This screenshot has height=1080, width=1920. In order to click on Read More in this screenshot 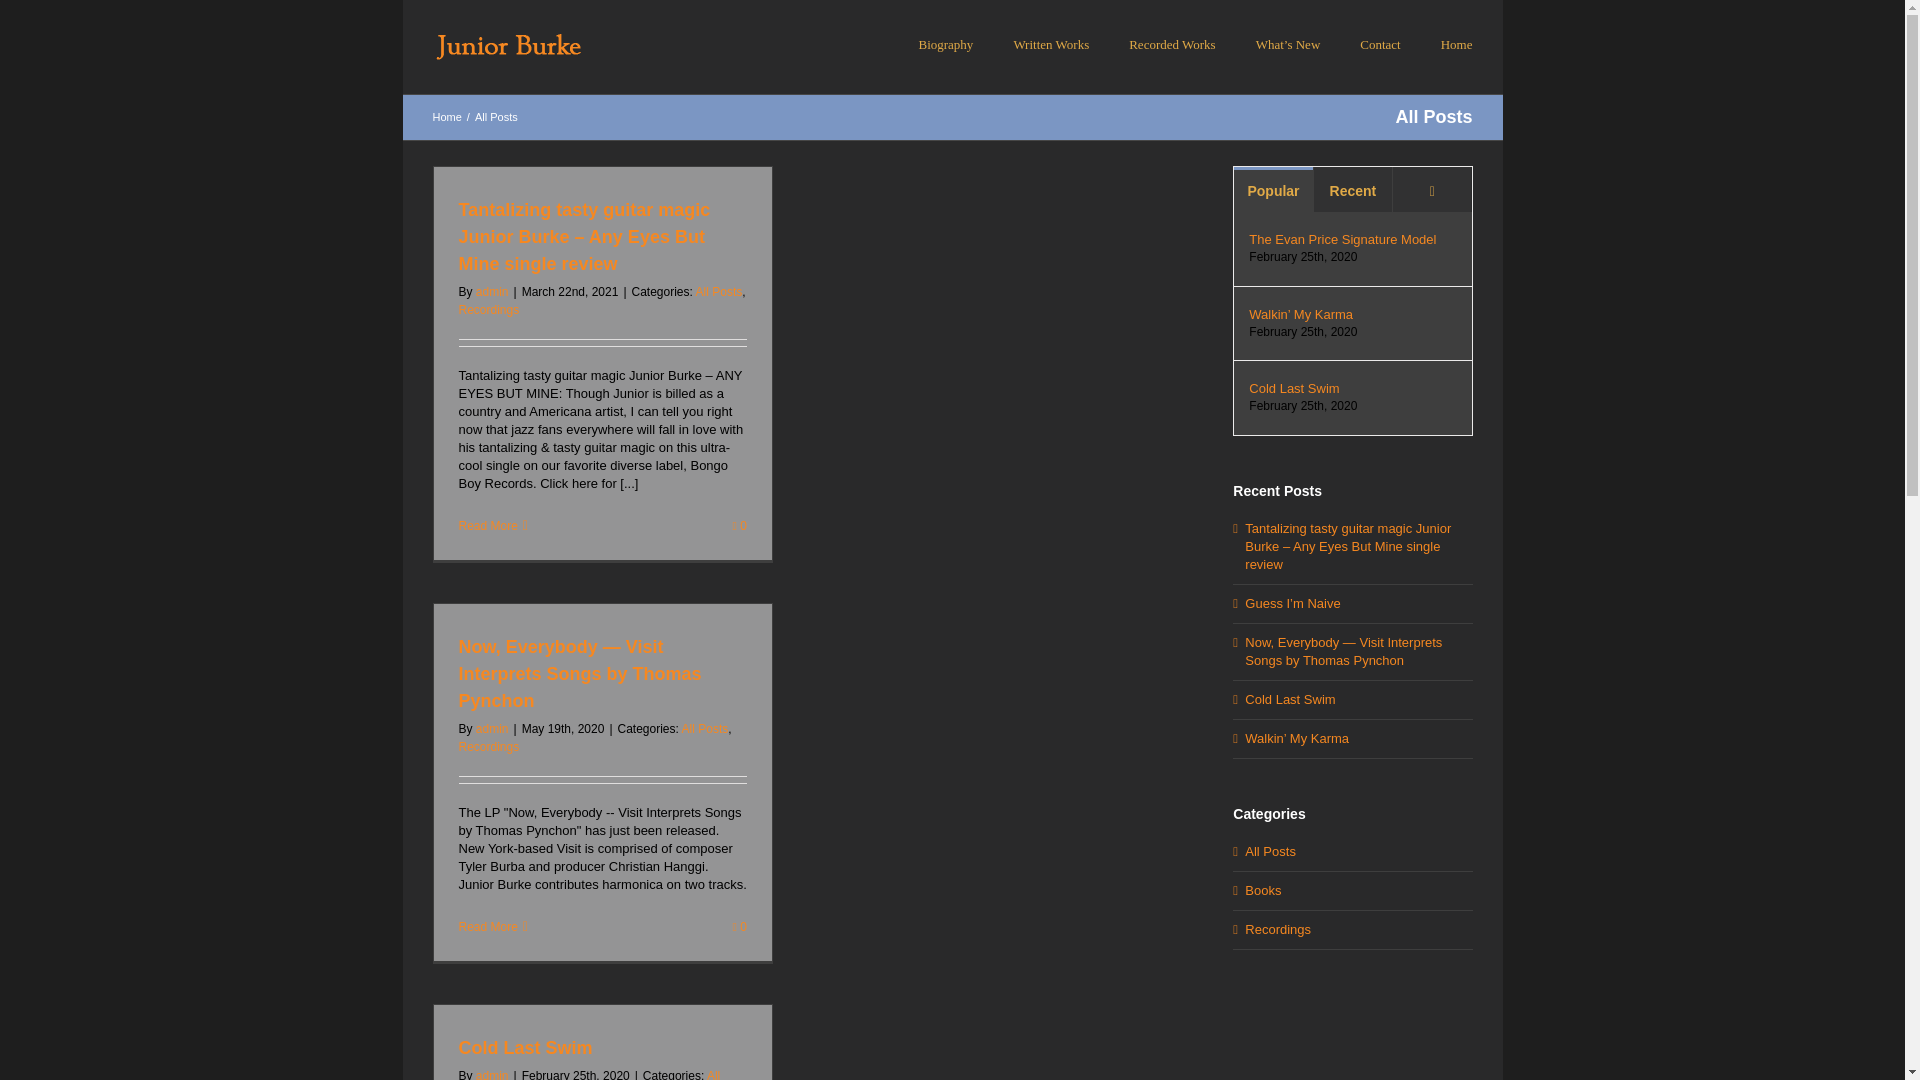, I will do `click(487, 526)`.